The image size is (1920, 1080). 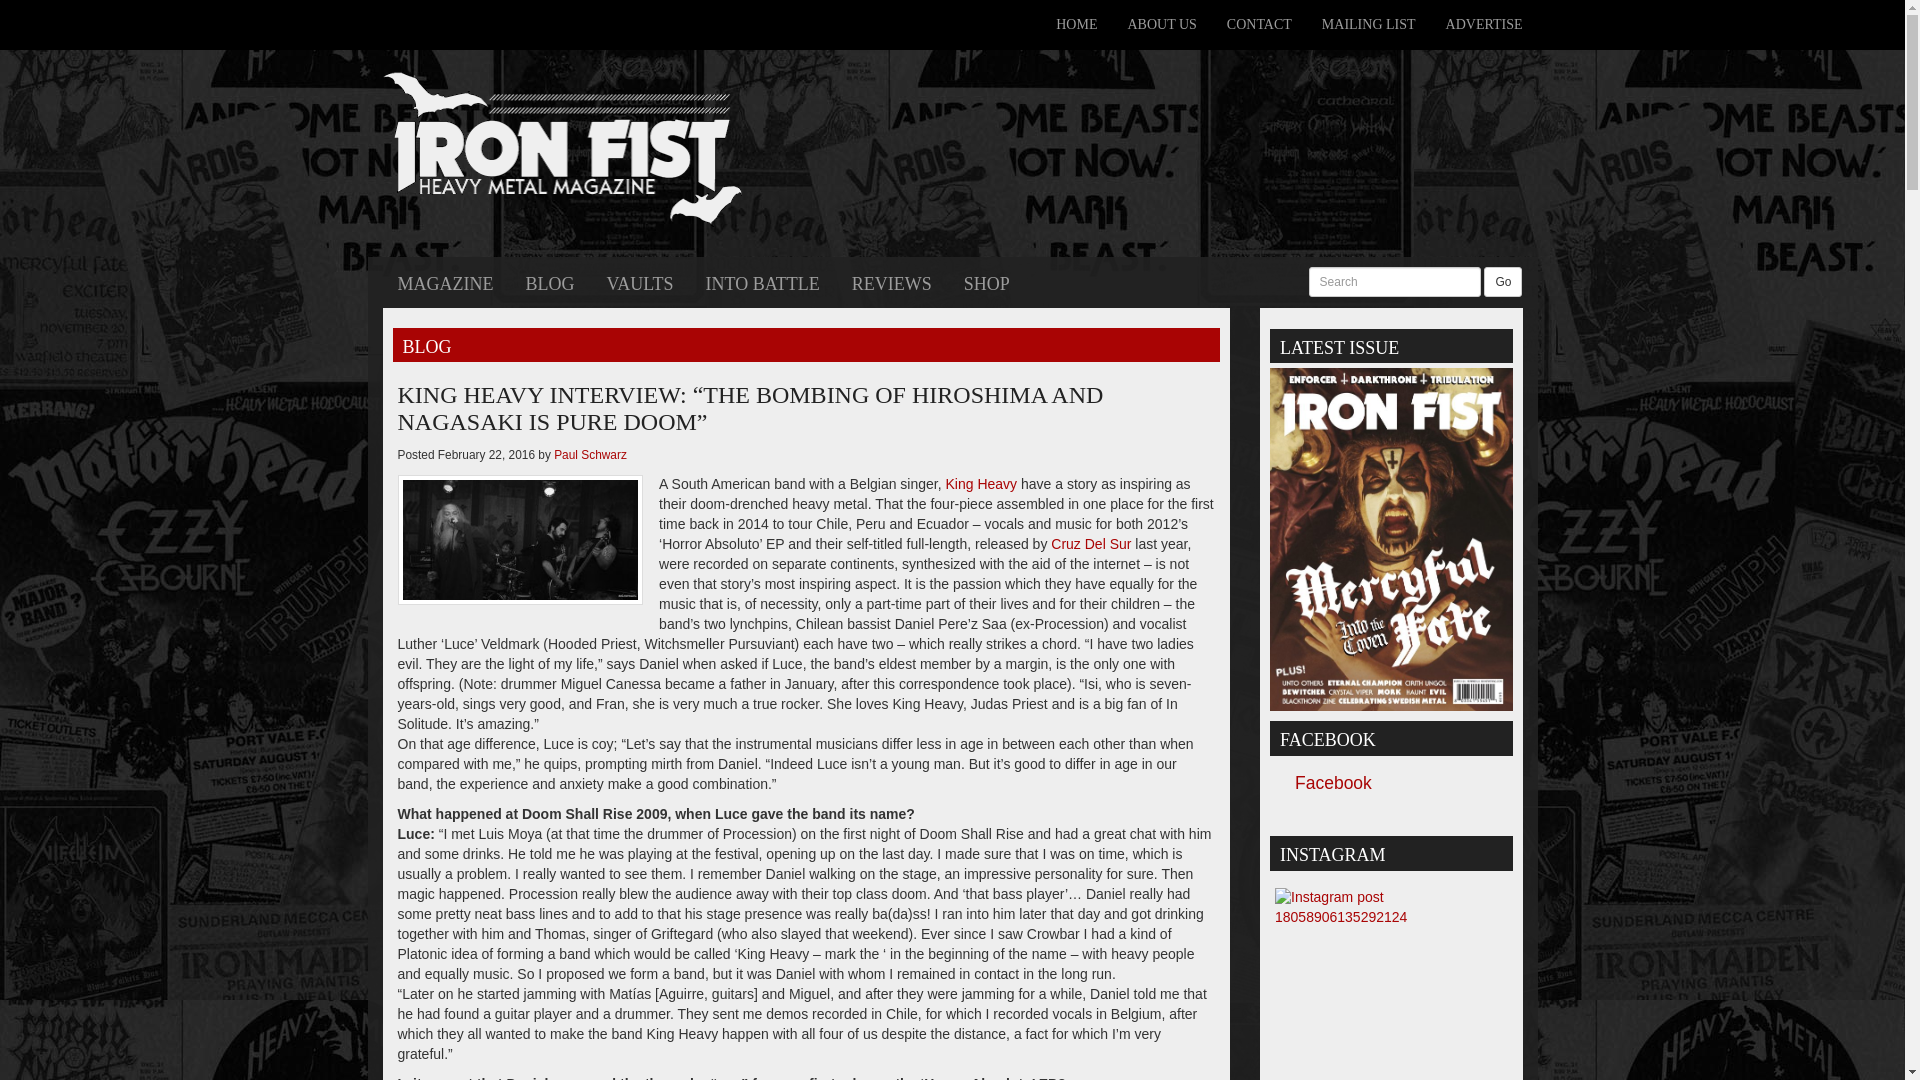 What do you see at coordinates (1368, 24) in the screenshot?
I see `Mailing List` at bounding box center [1368, 24].